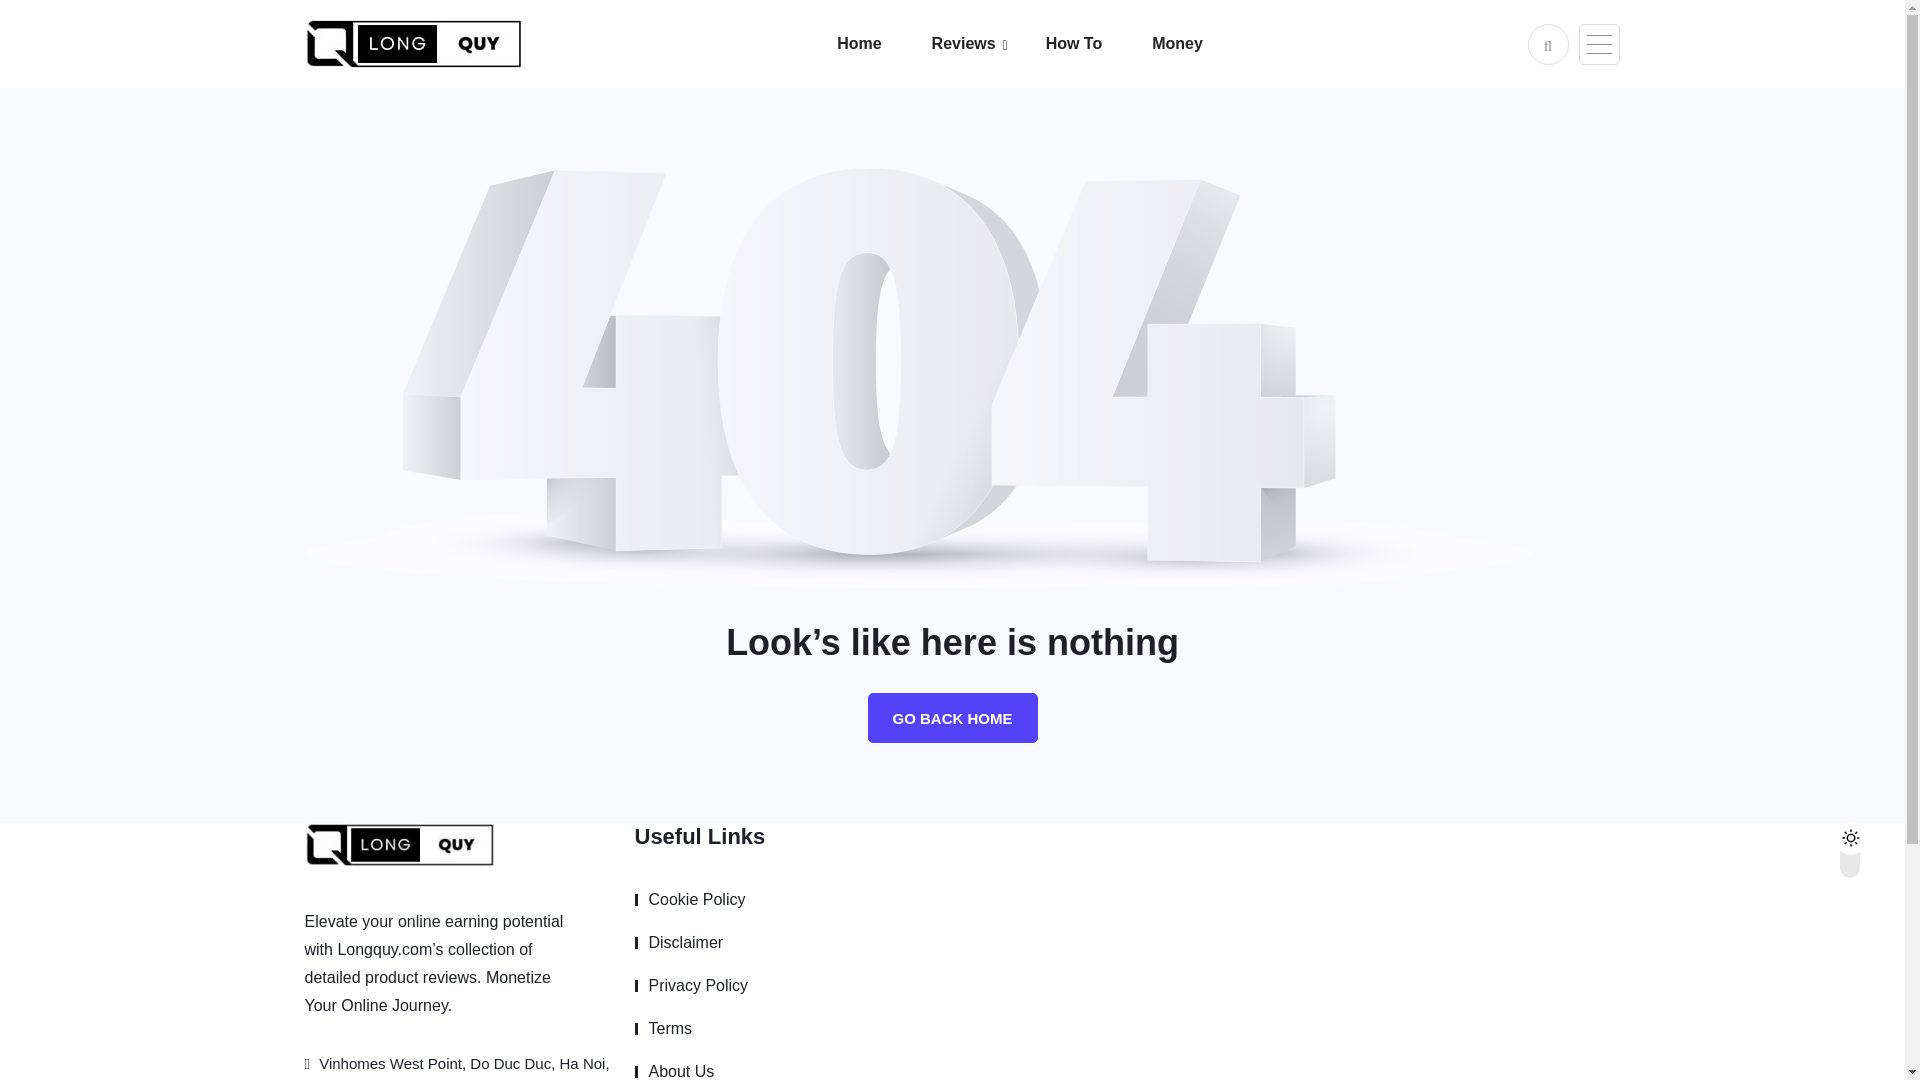 This screenshot has width=1920, height=1080. I want to click on GO BACK HOME, so click(952, 718).